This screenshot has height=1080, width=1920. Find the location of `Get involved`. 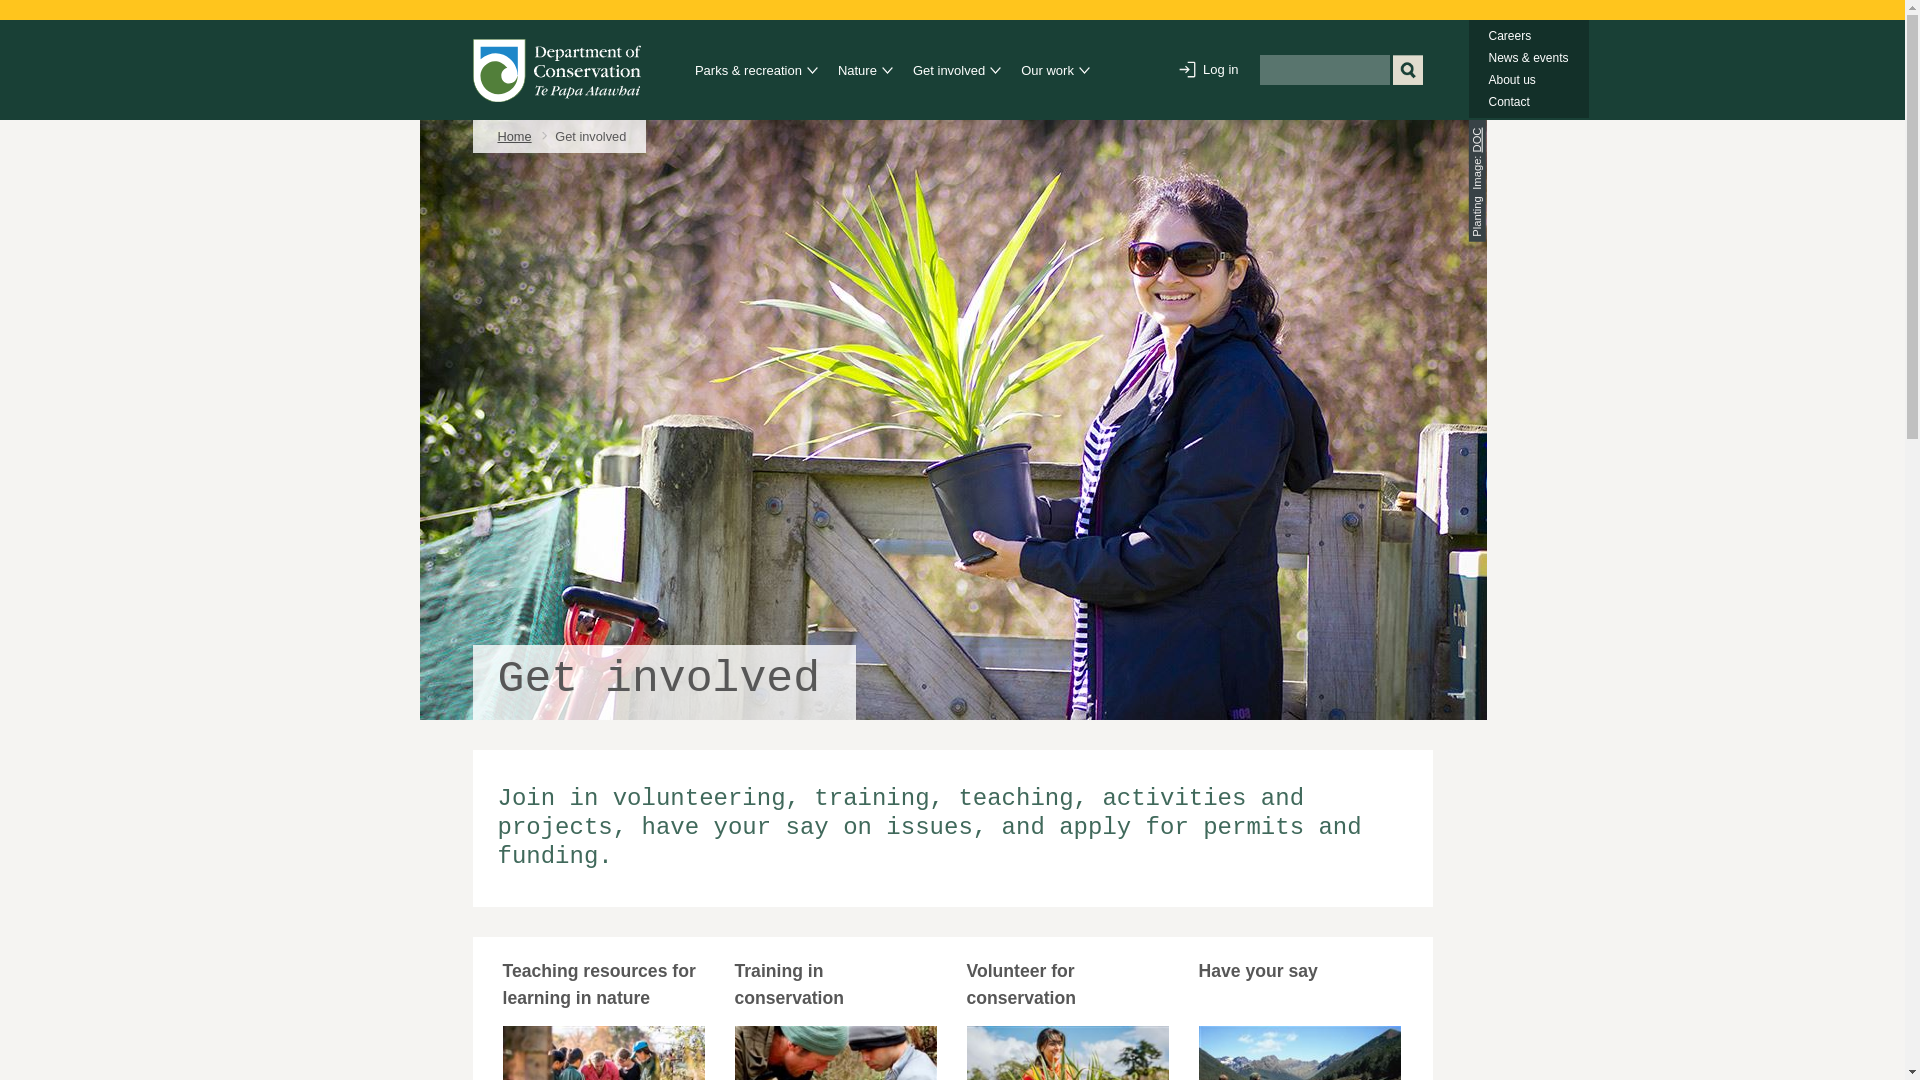

Get involved is located at coordinates (952, 71).